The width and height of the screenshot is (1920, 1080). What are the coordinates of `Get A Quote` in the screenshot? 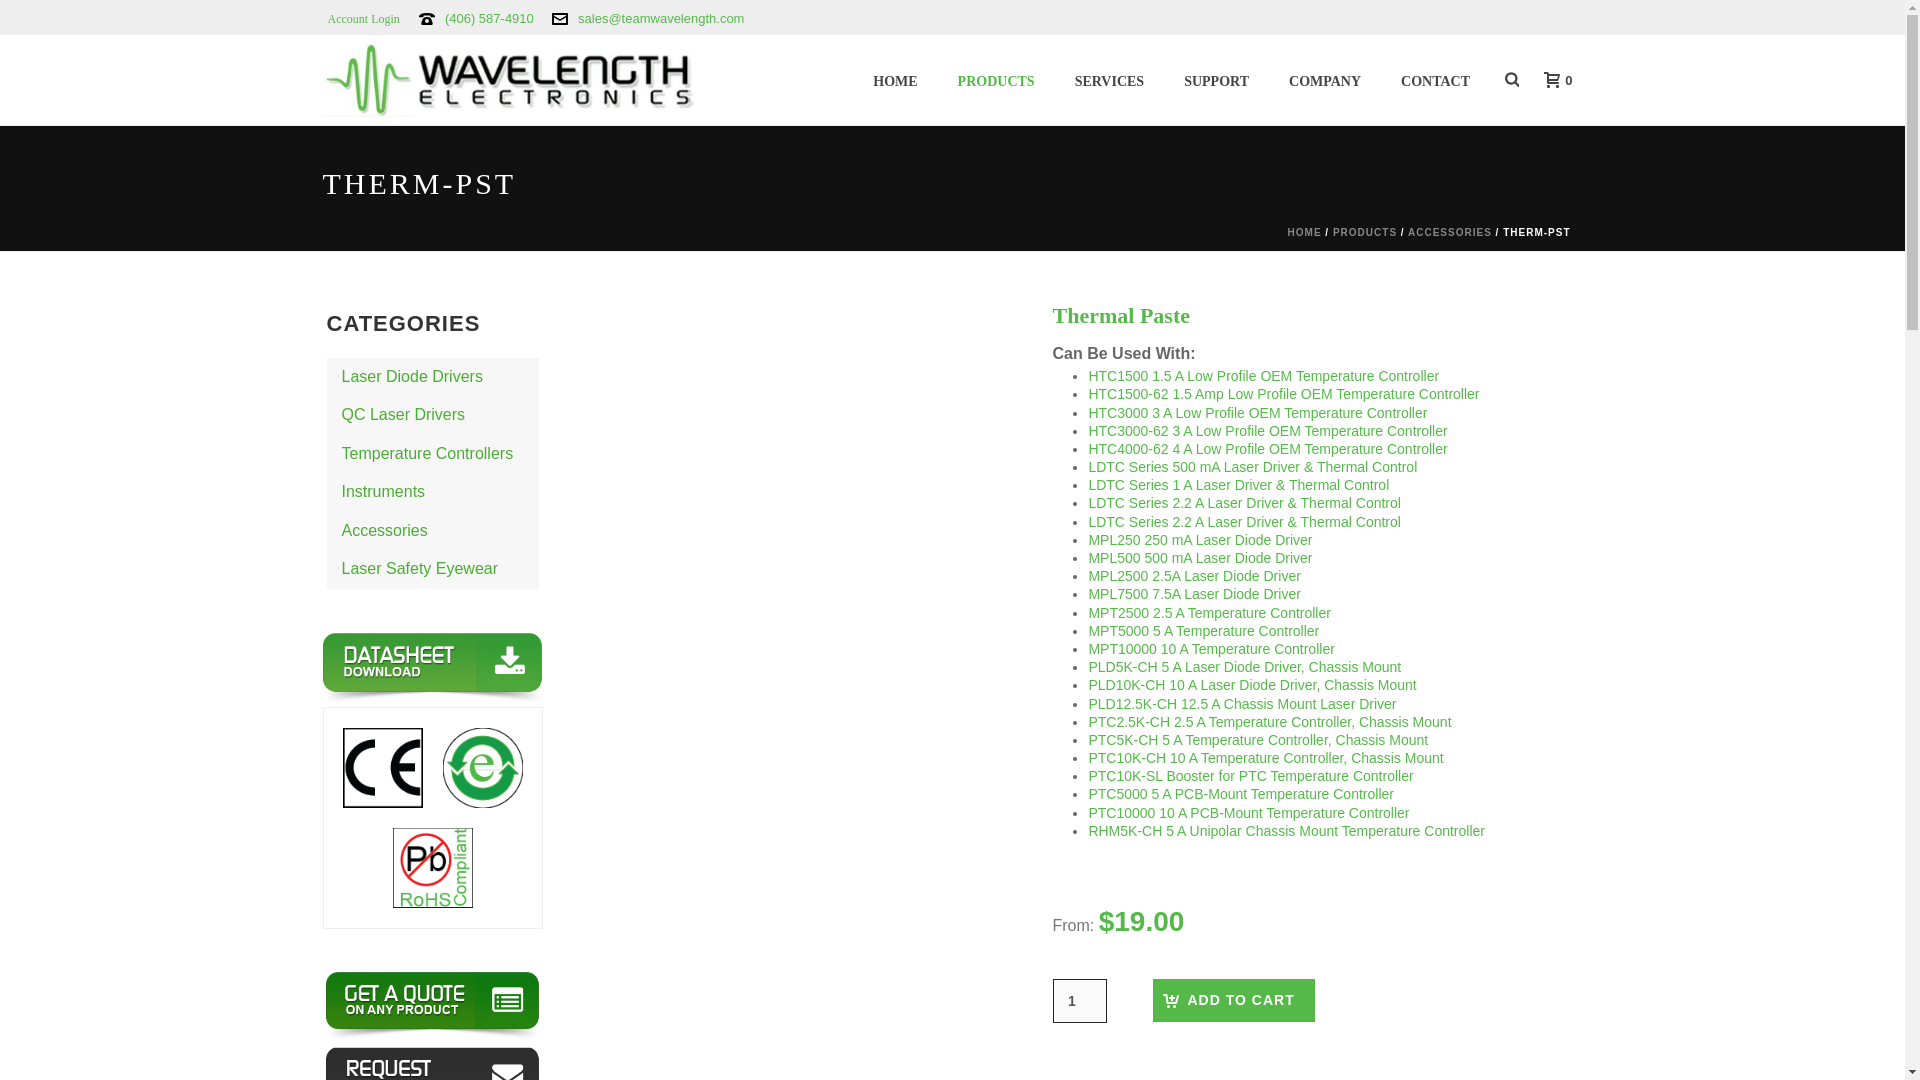 It's located at (432, 1008).